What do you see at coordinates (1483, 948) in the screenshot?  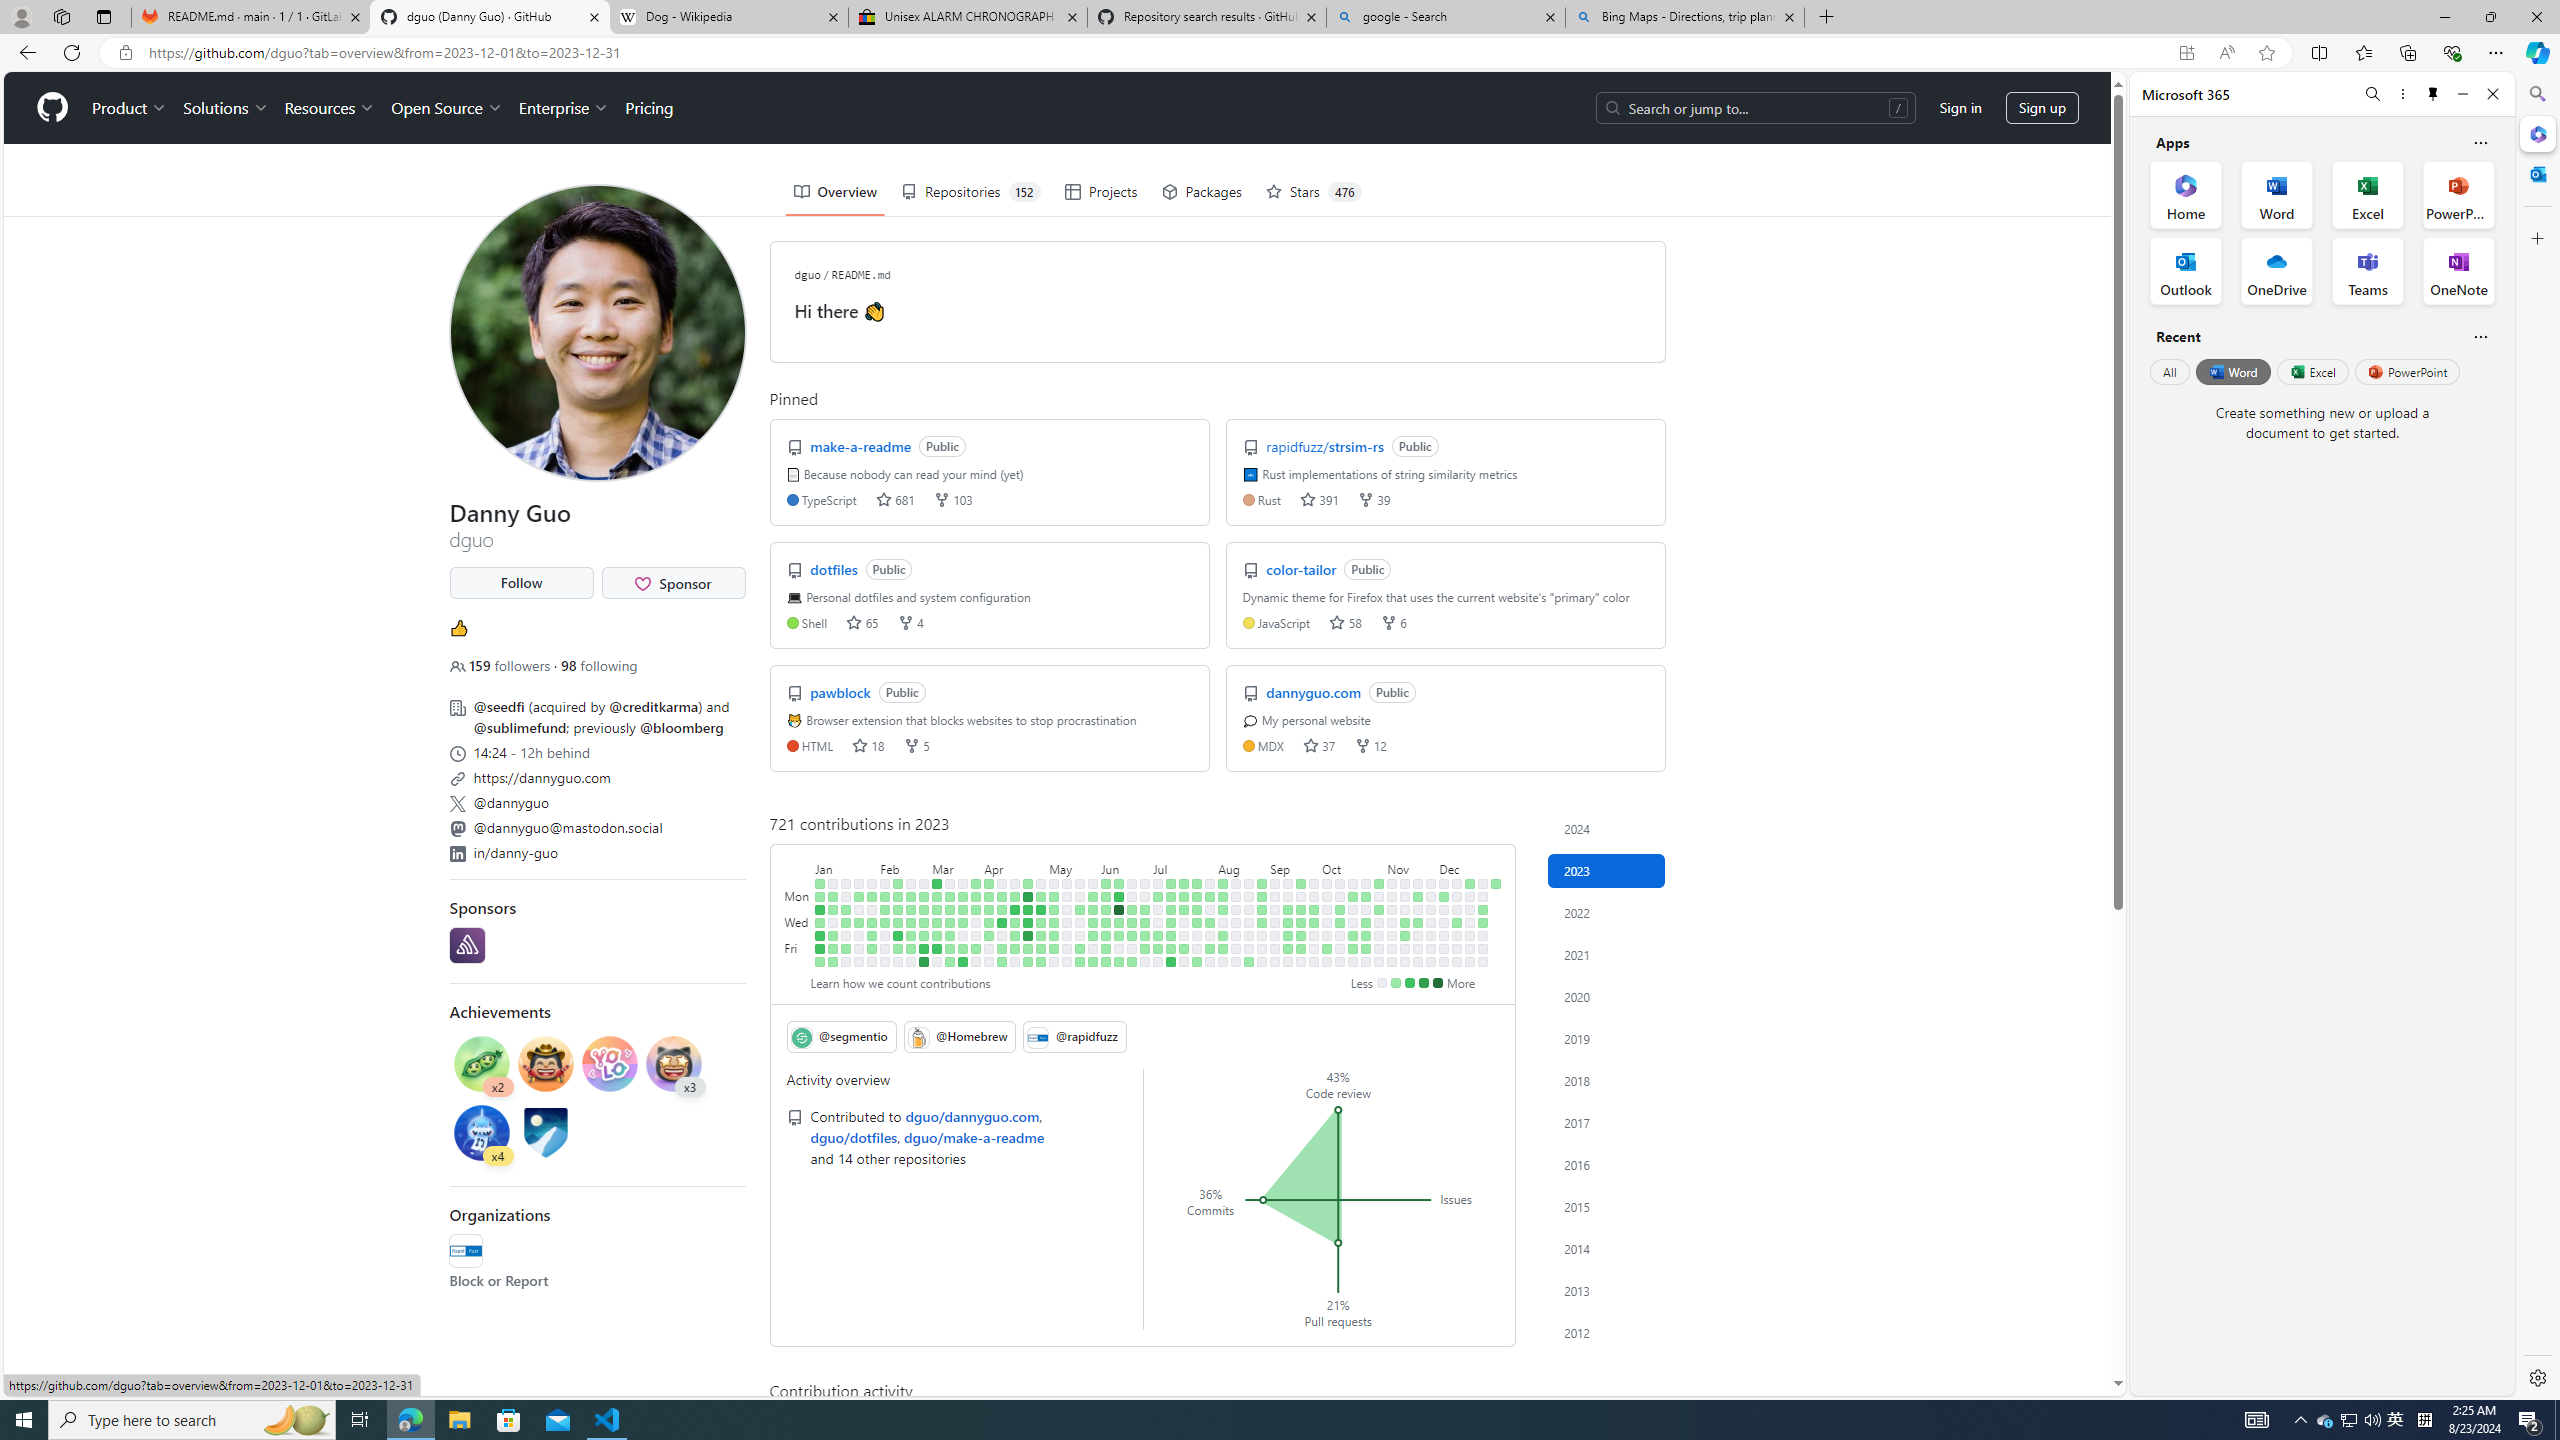 I see `No contributions on December 29th.` at bounding box center [1483, 948].